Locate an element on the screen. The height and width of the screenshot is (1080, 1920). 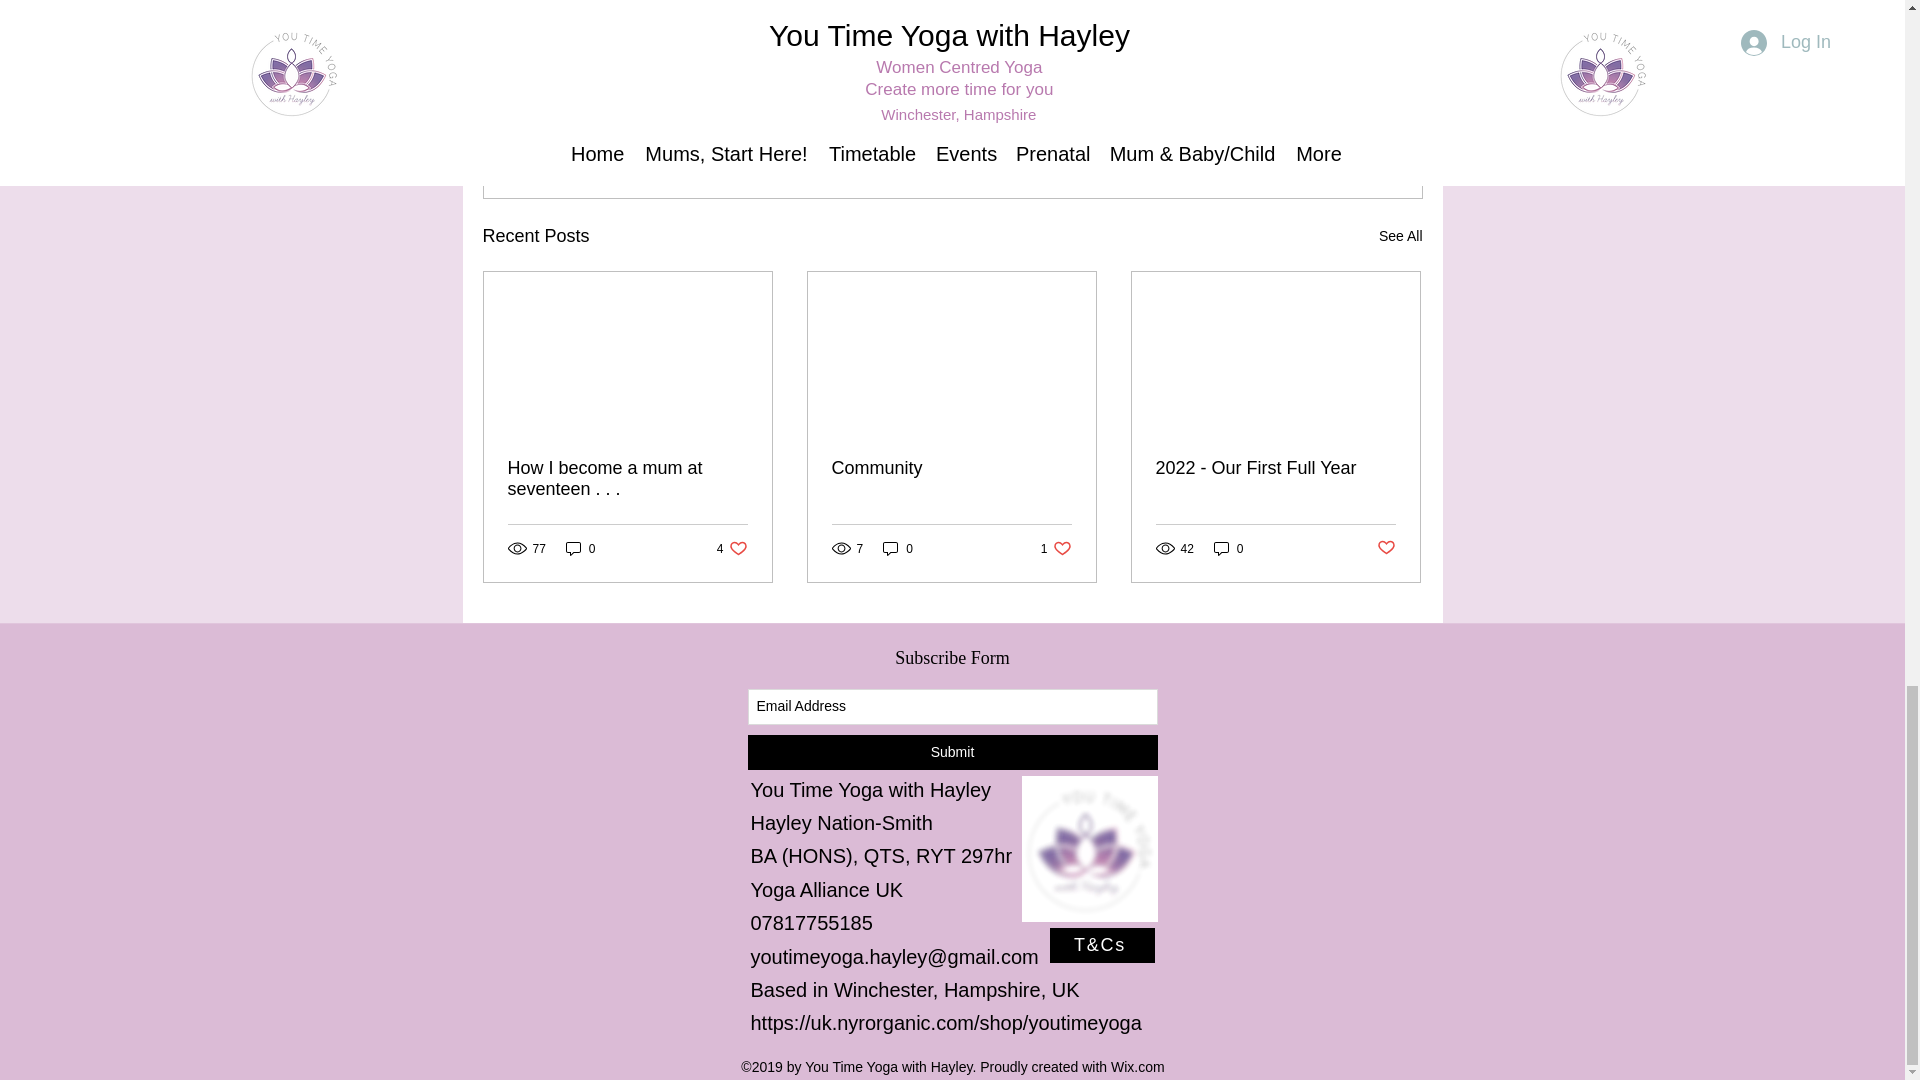
Post not marked as liked is located at coordinates (628, 478).